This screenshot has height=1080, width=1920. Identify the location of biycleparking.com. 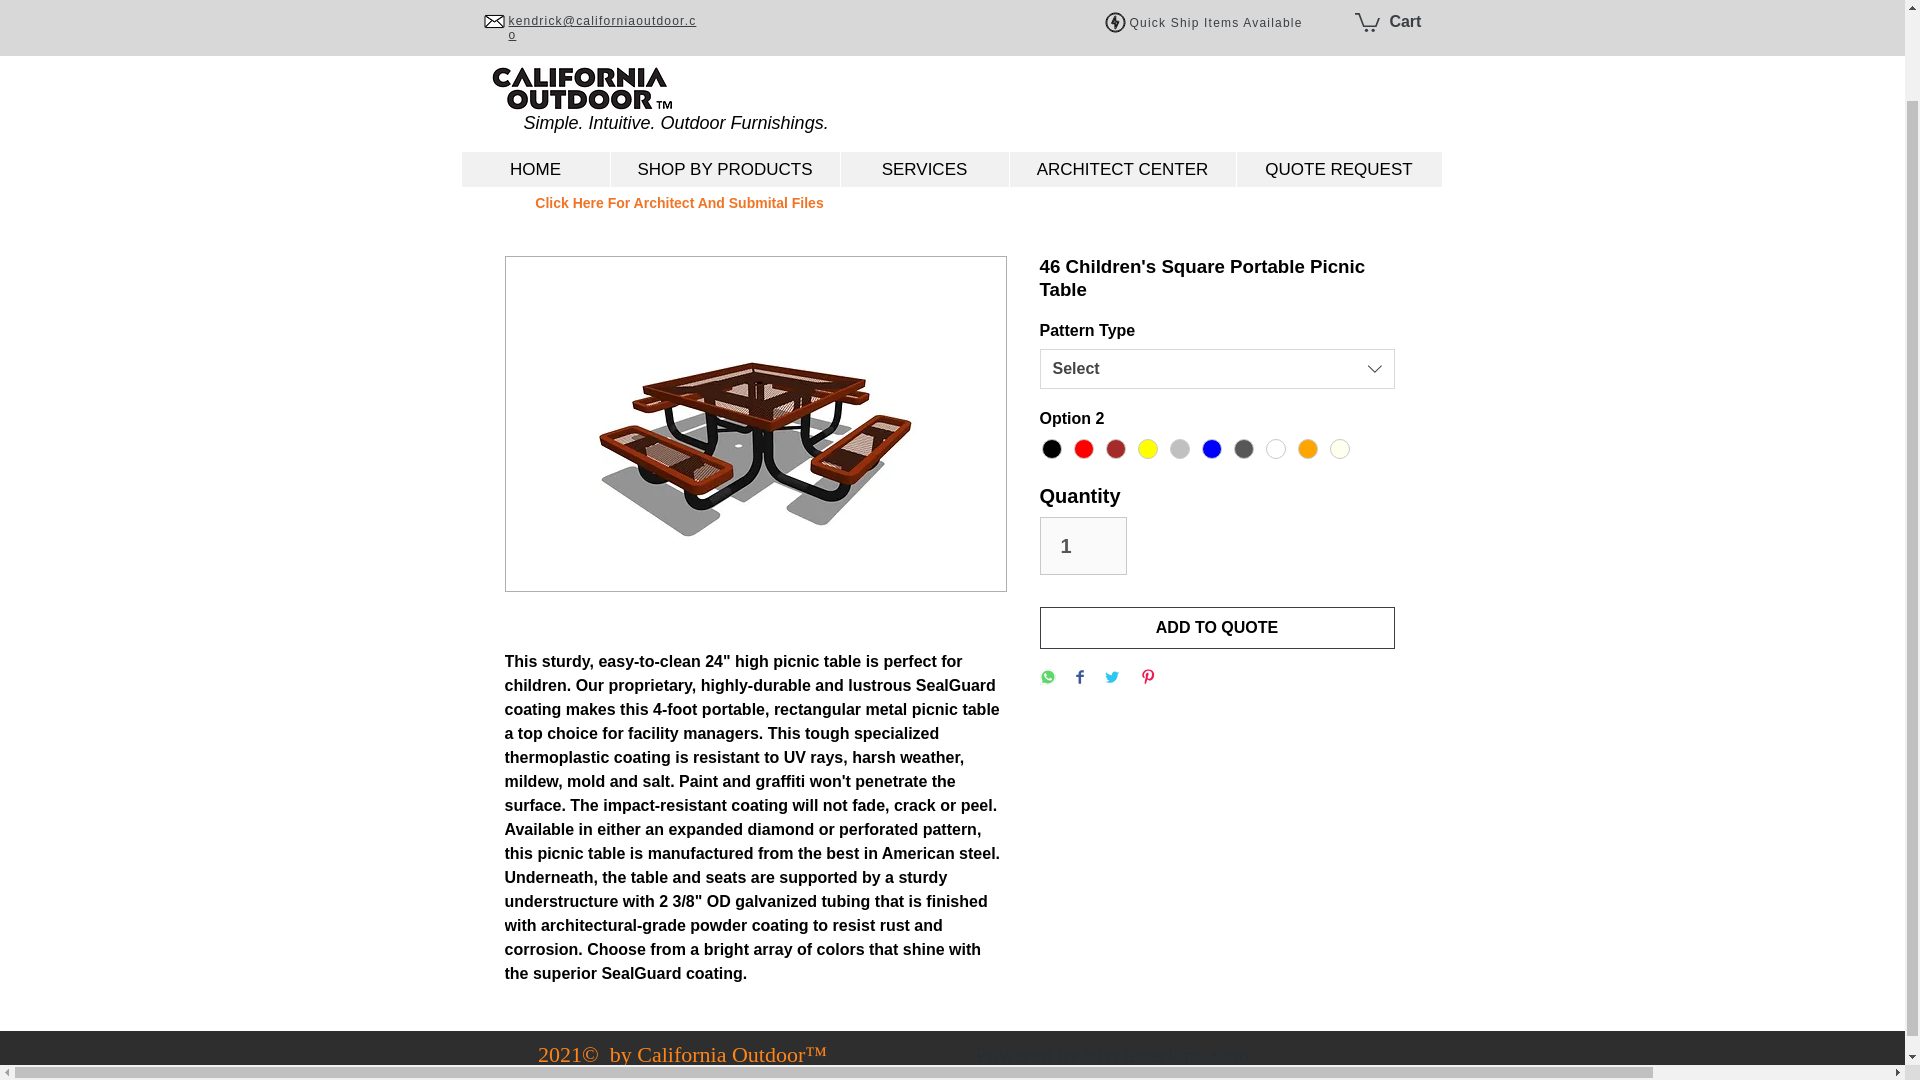
(1166, 1054).